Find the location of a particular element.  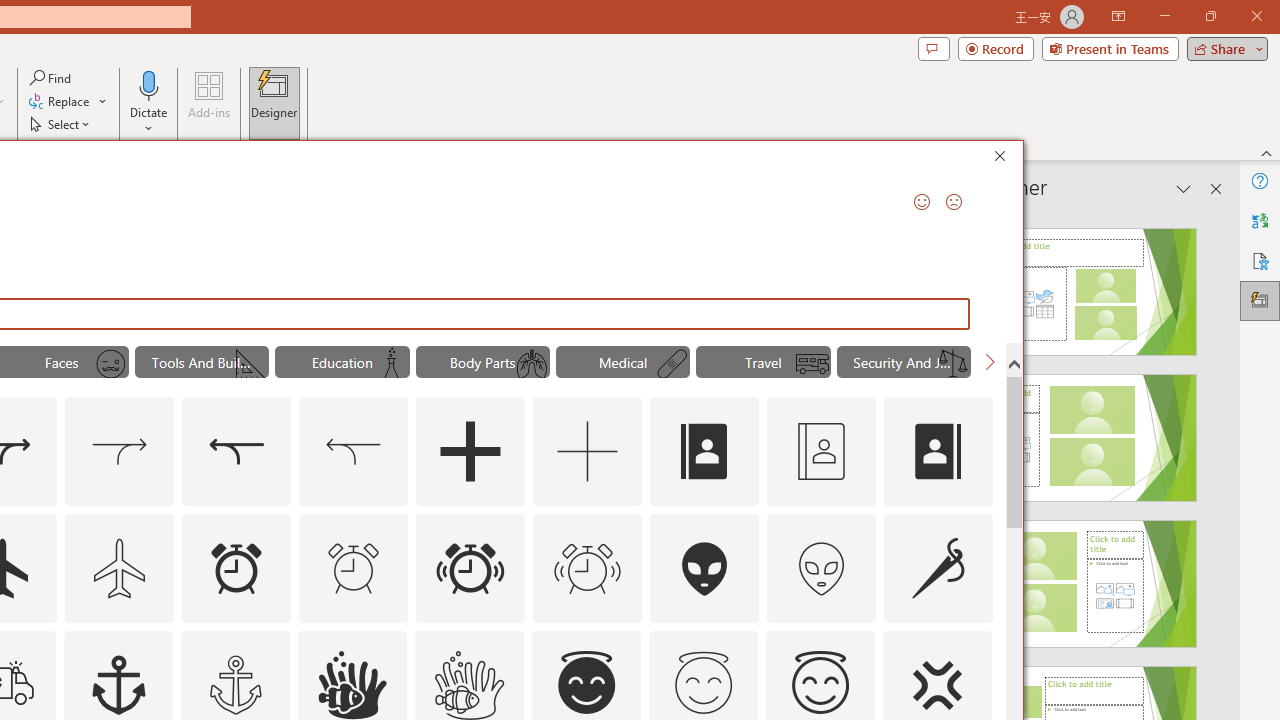

AutomationID: Icons_Add is located at coordinates (470, 452).